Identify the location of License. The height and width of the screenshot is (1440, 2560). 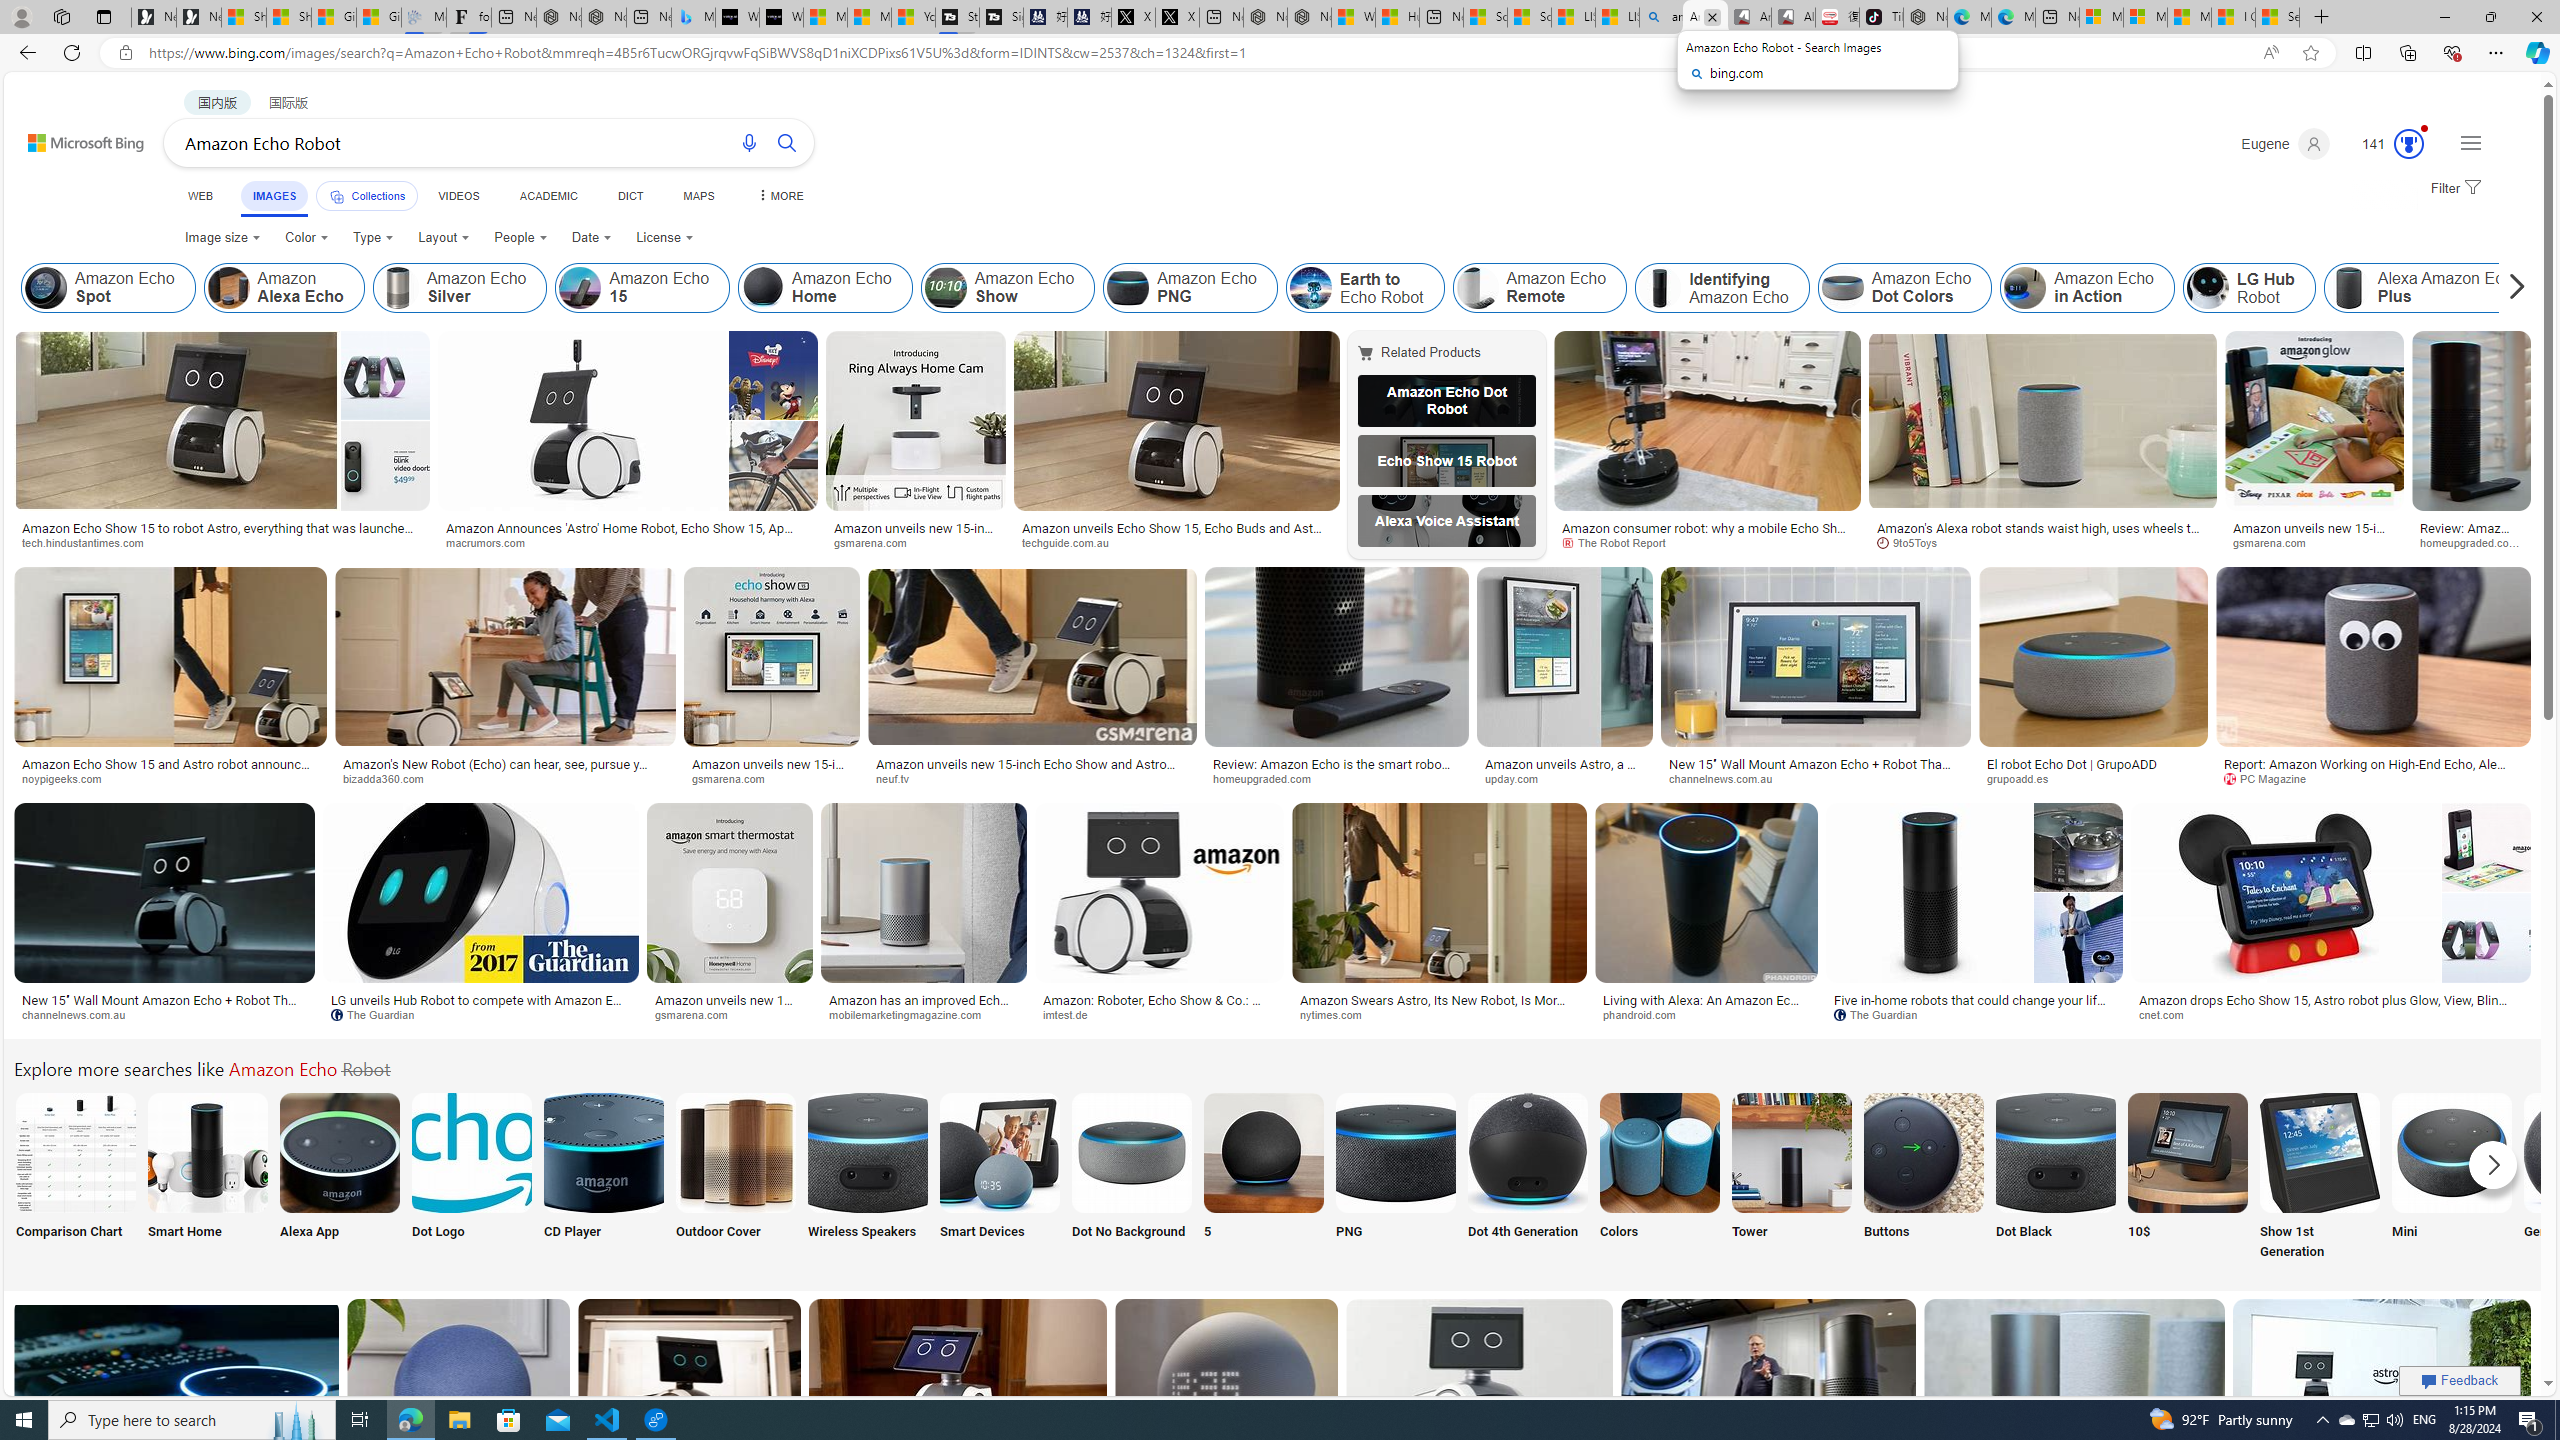
(665, 238).